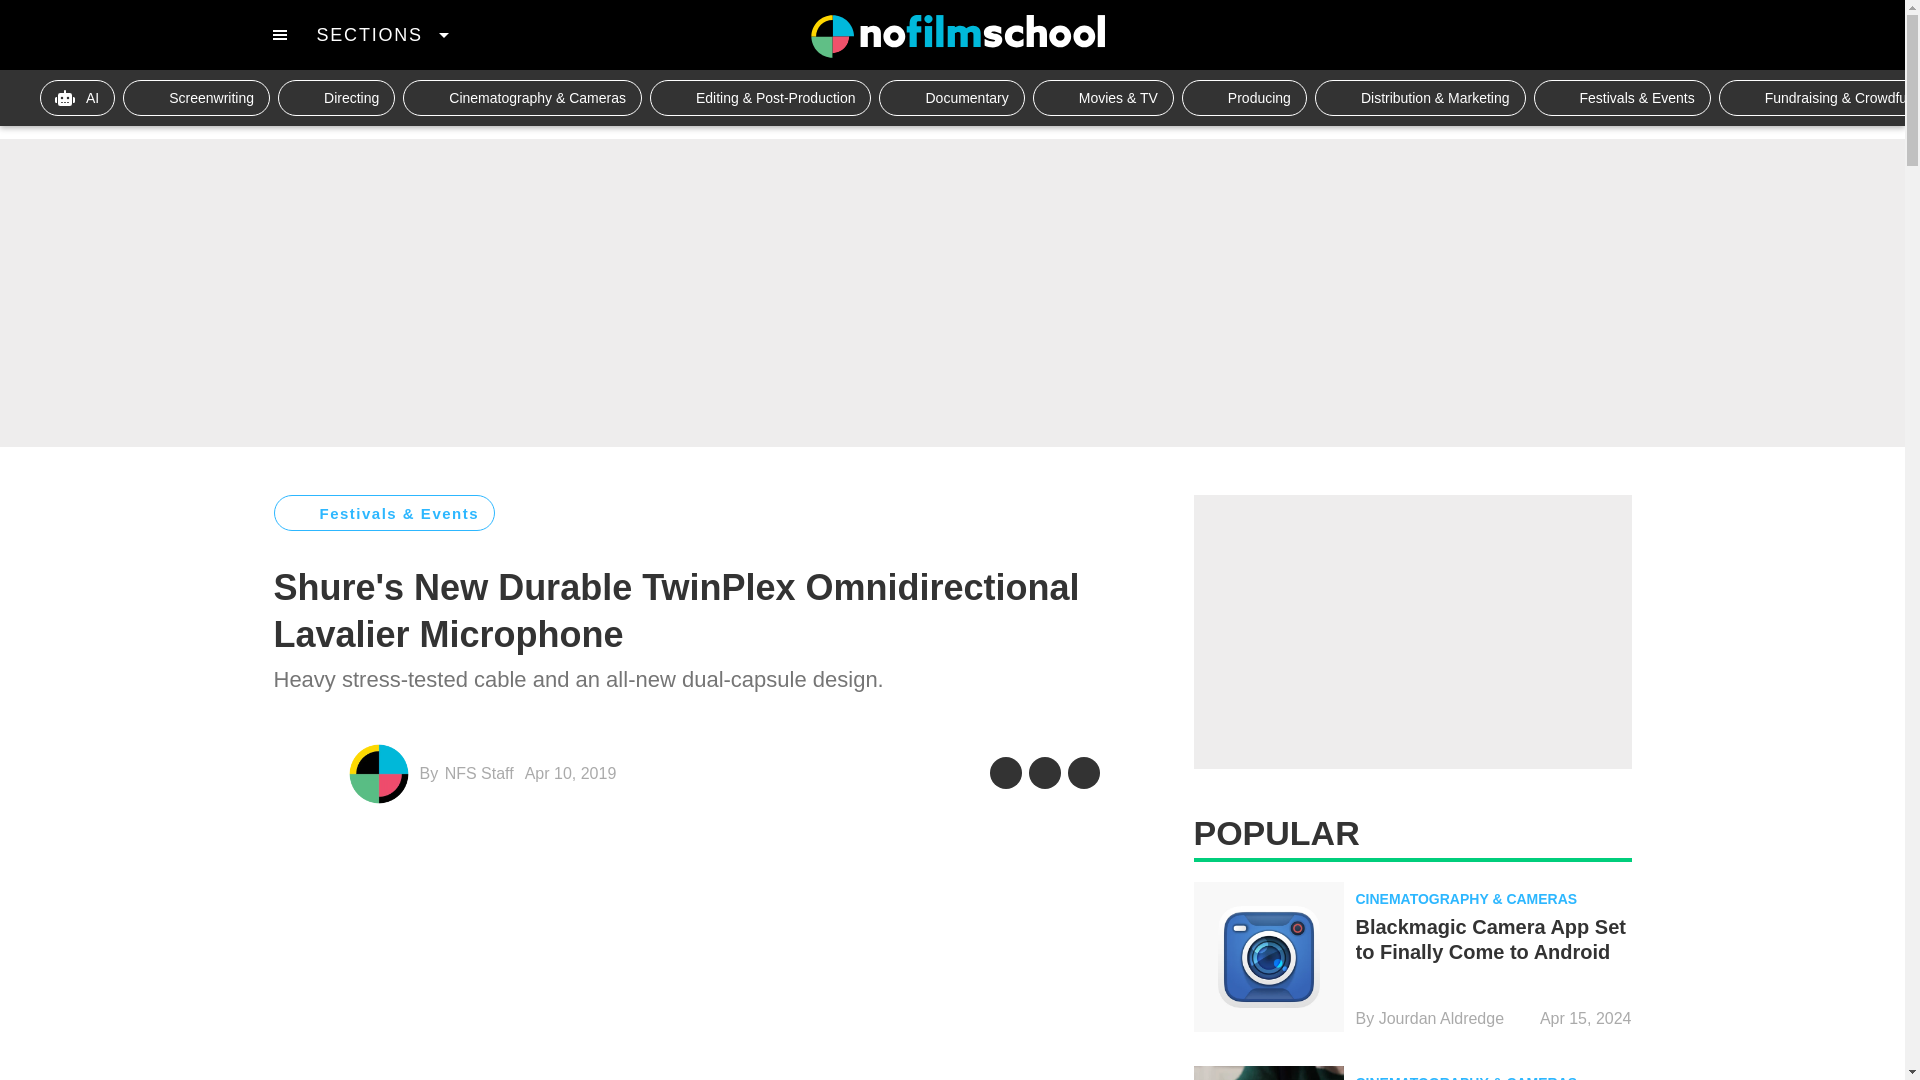  I want to click on Documentary, so click(951, 97).